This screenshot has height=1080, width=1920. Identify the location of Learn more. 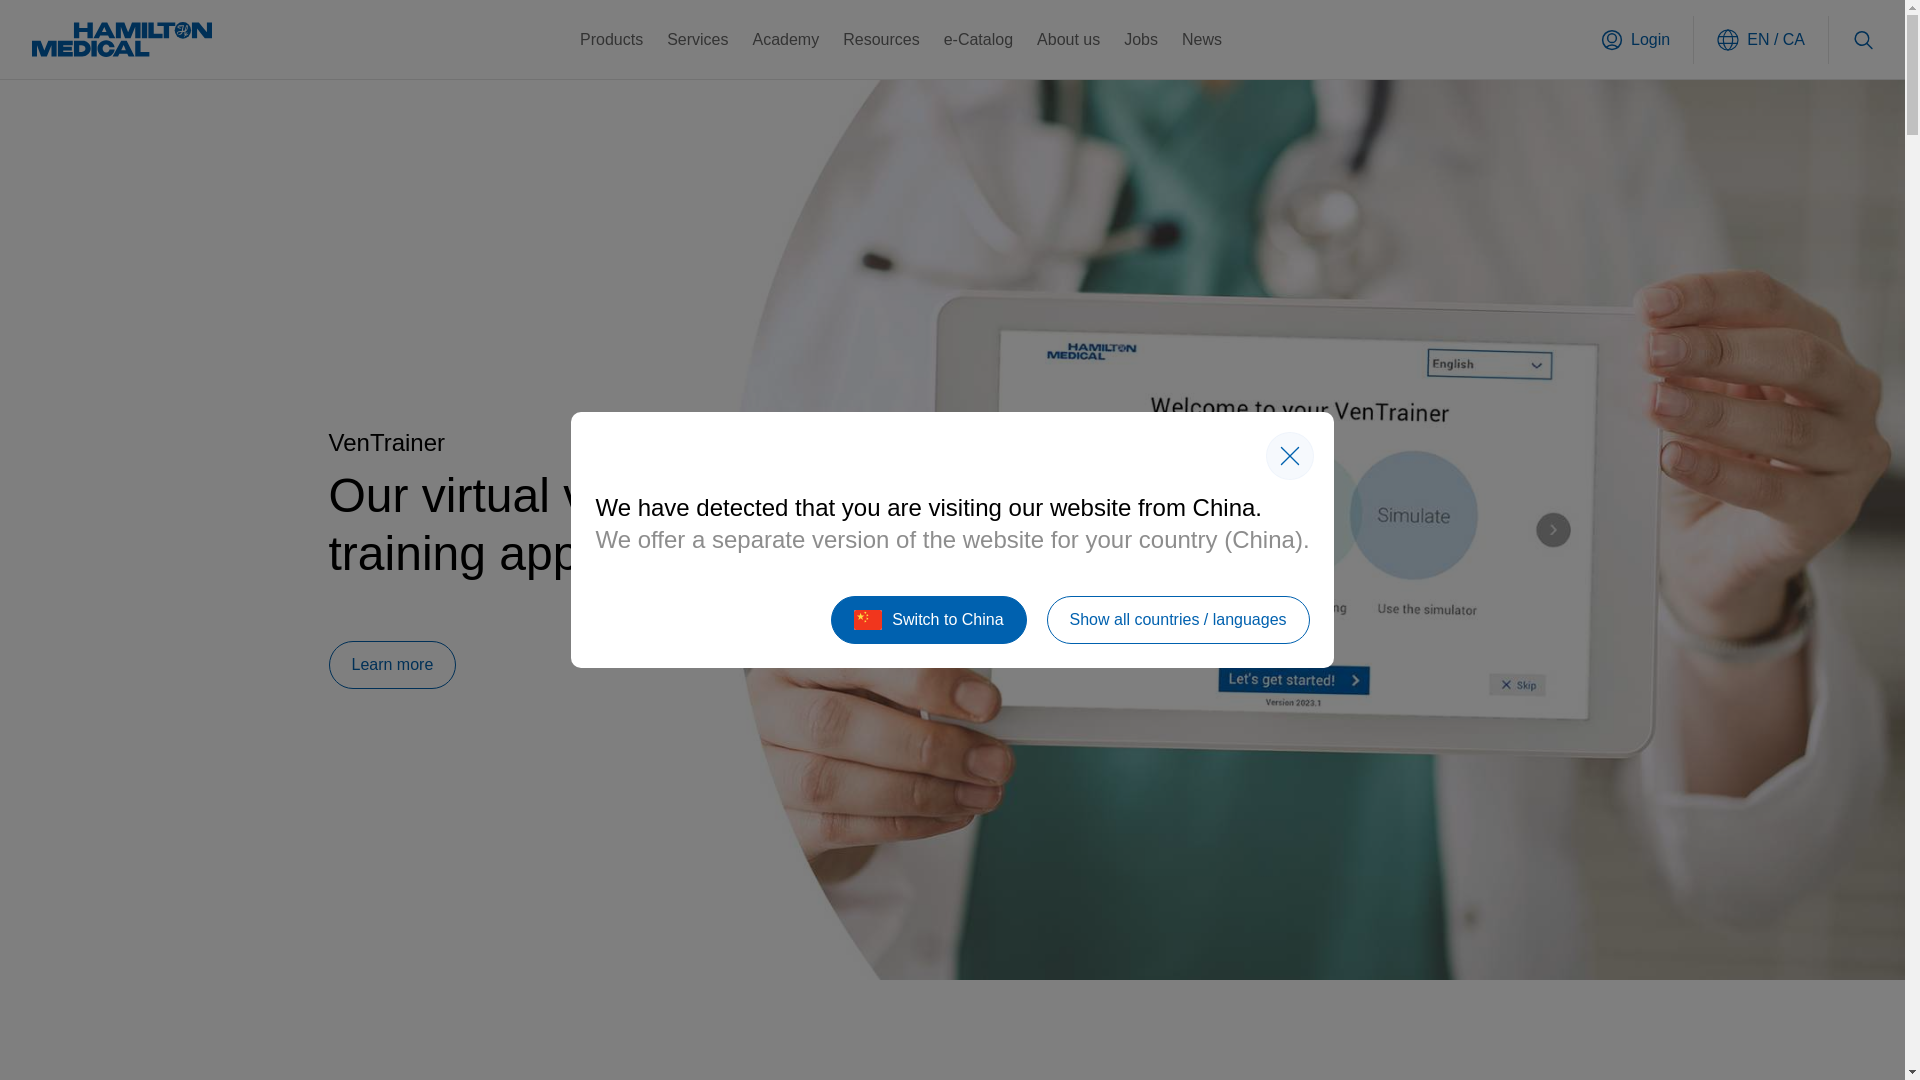
(392, 665).